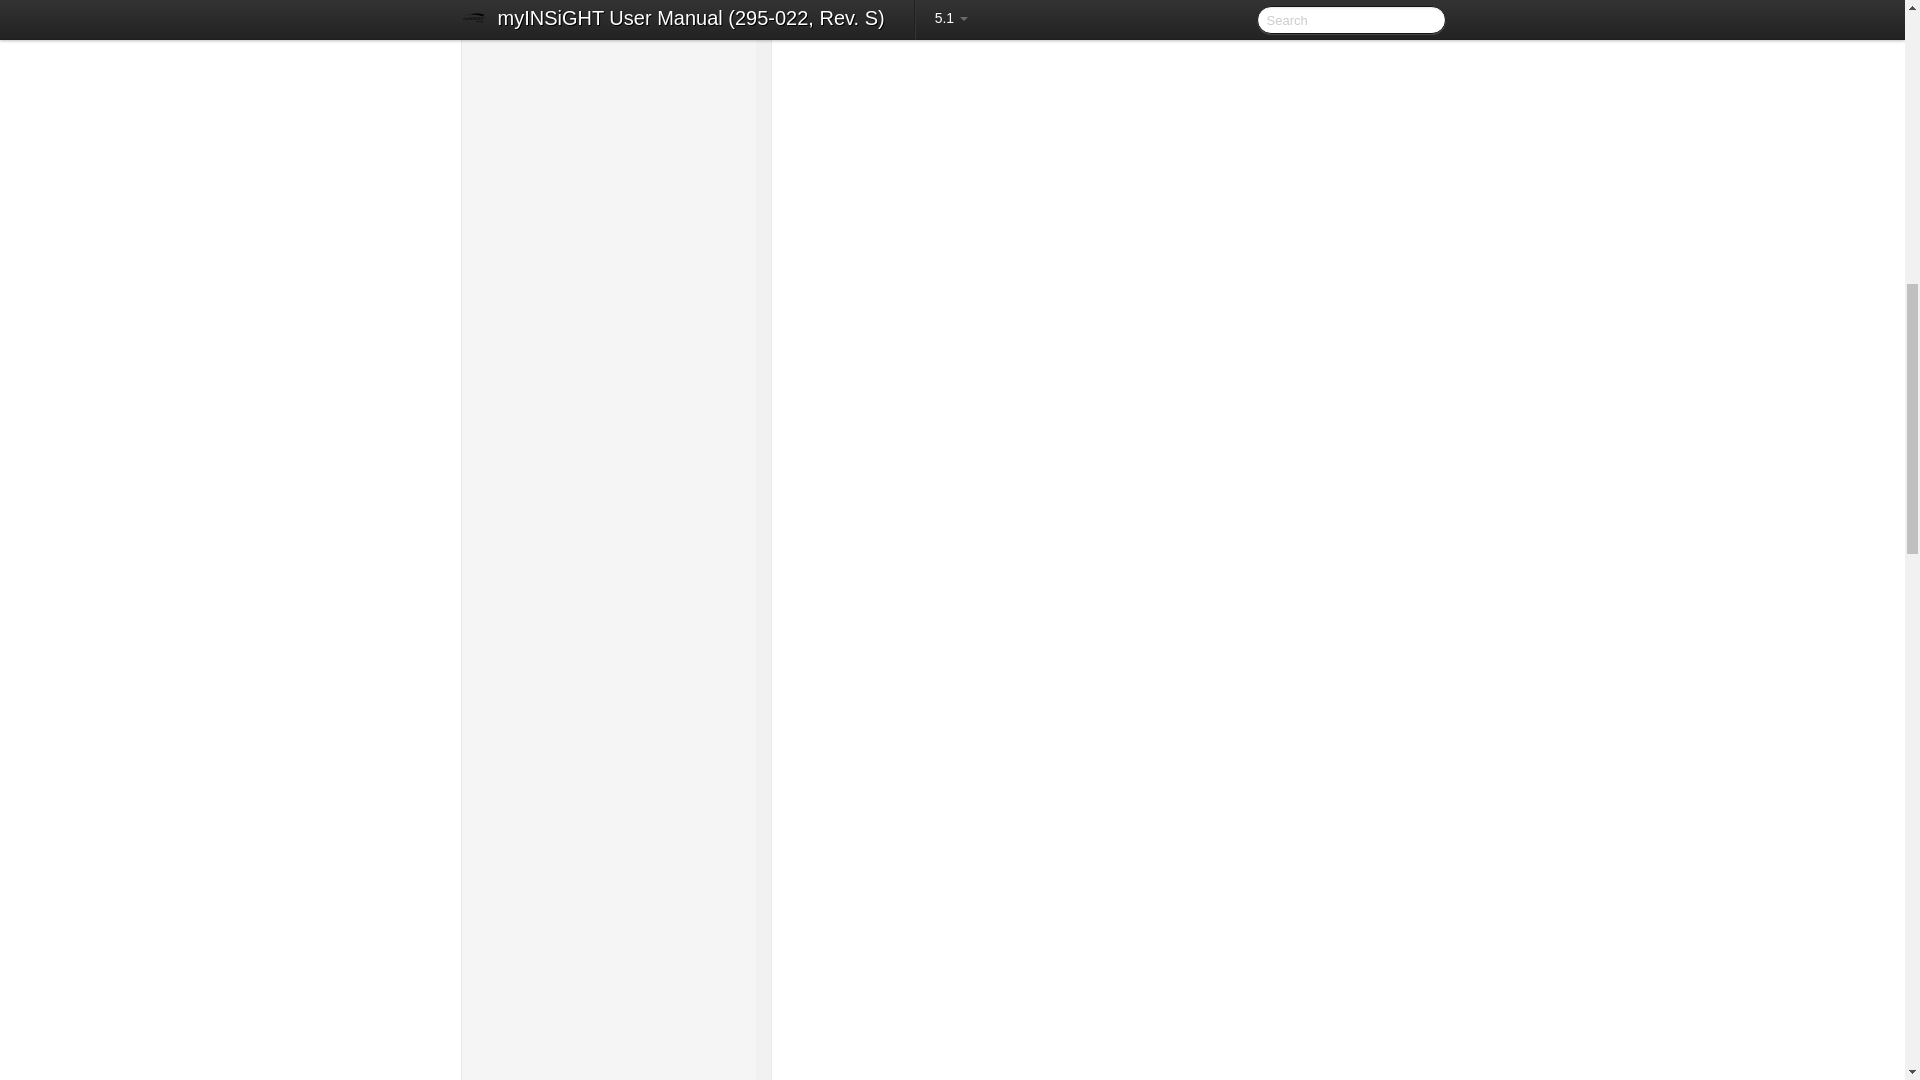 The image size is (1920, 1080). Describe the element at coordinates (617, 48) in the screenshot. I see `Membership Info` at that location.